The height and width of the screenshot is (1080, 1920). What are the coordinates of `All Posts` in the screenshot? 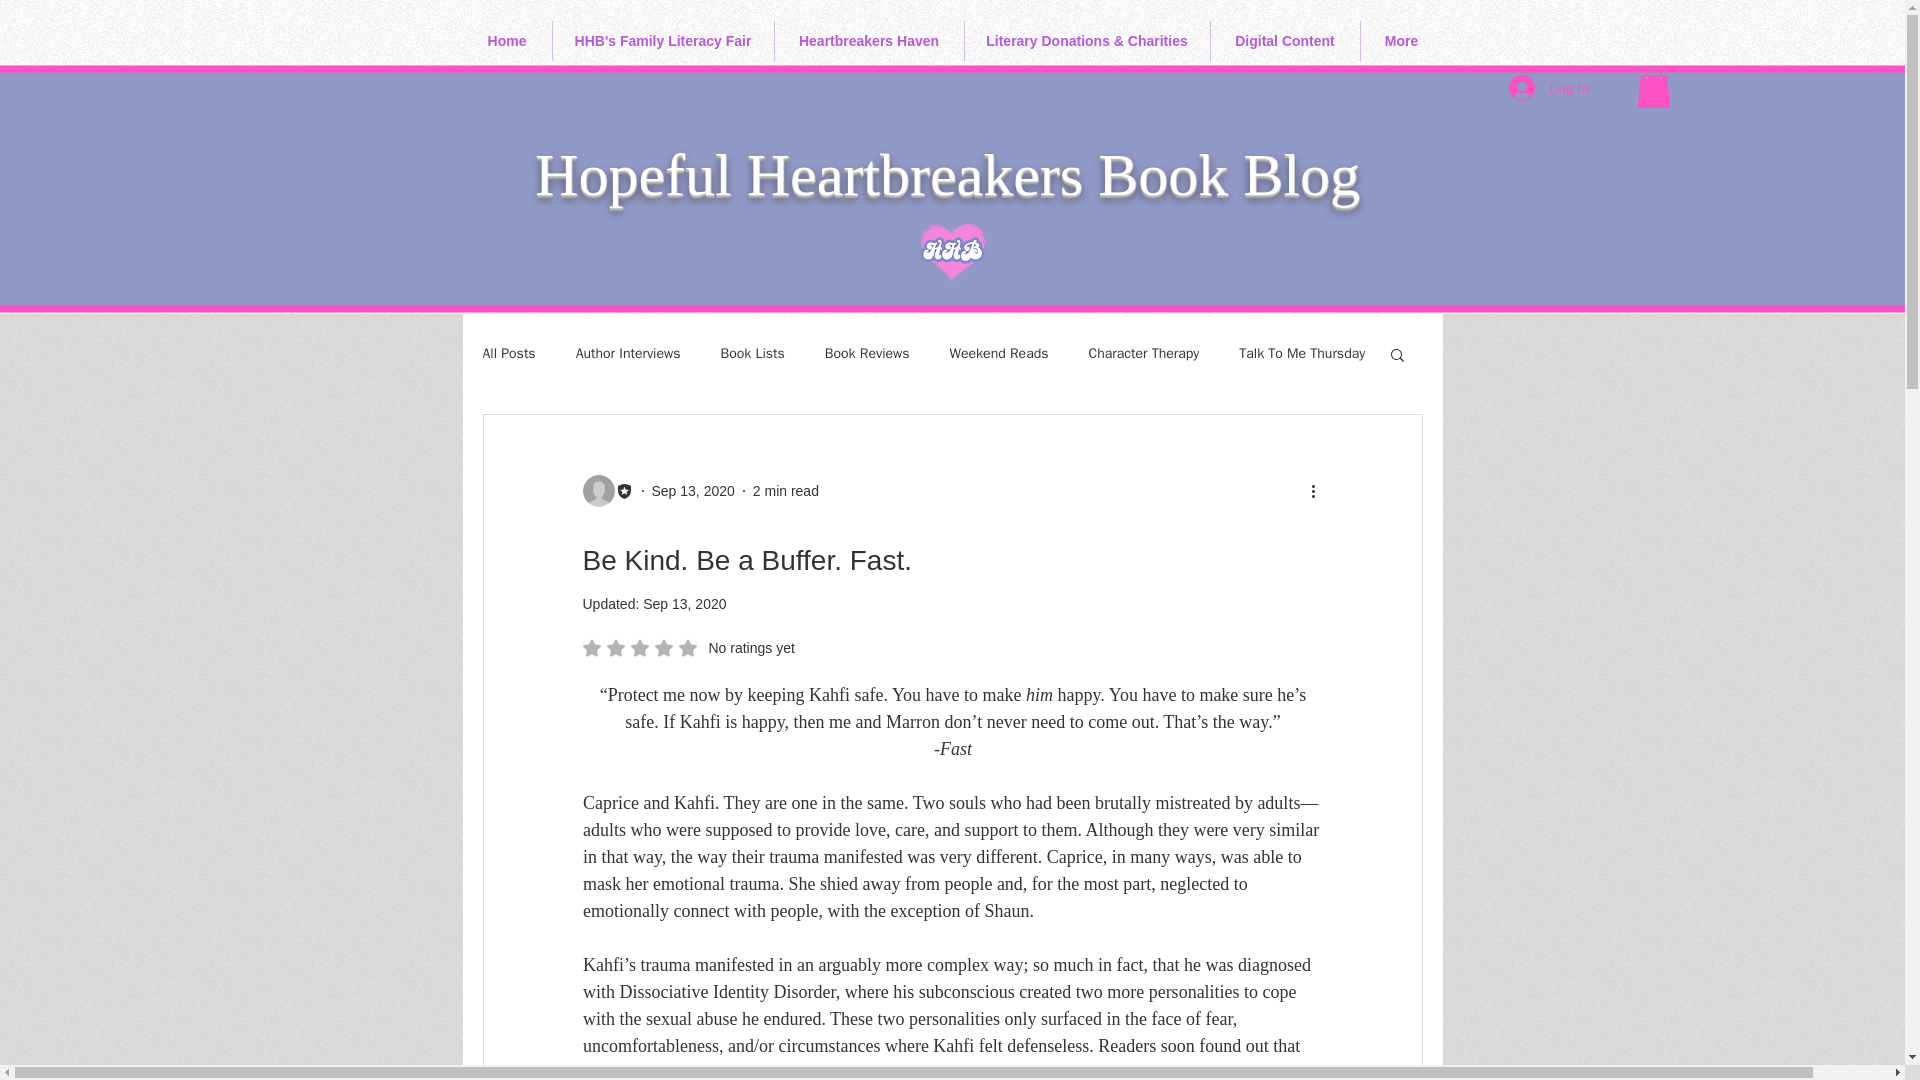 It's located at (508, 353).